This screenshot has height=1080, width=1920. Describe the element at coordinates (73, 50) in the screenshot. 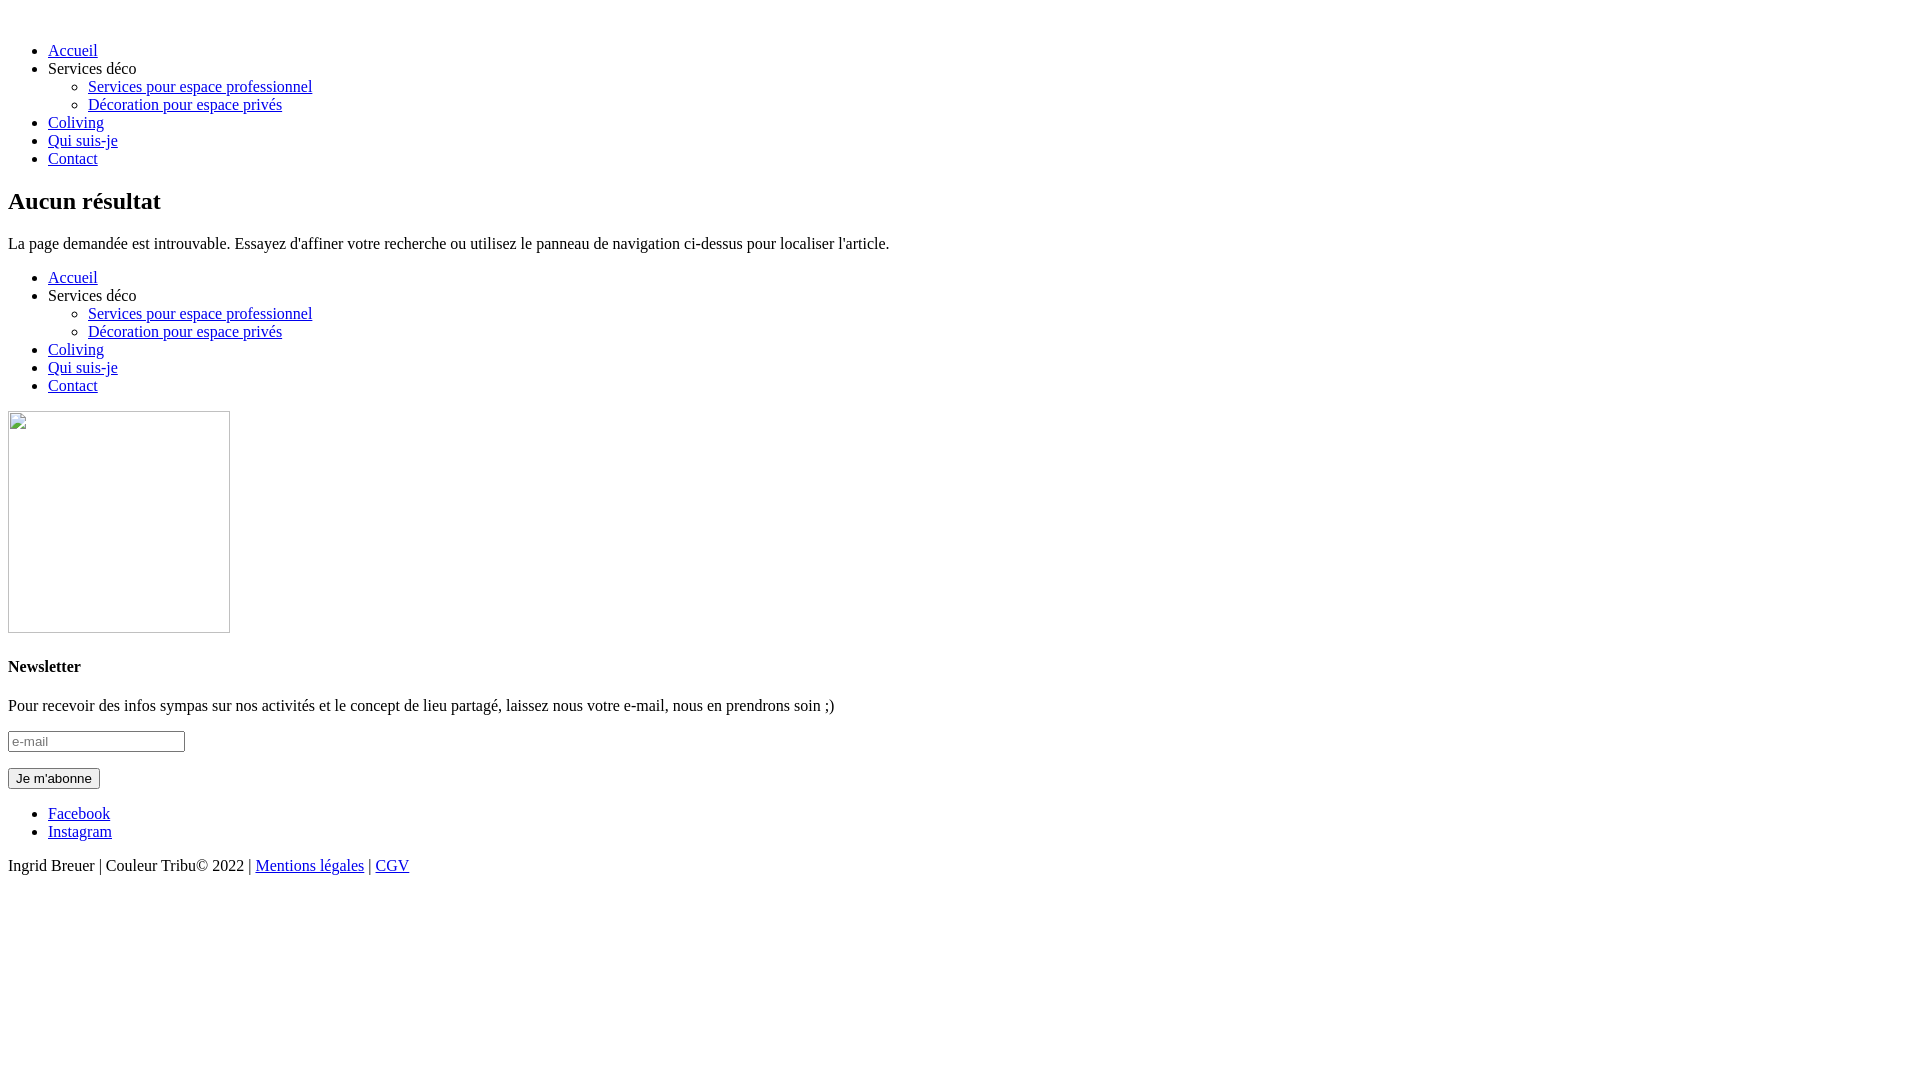

I see `Accueil` at that location.